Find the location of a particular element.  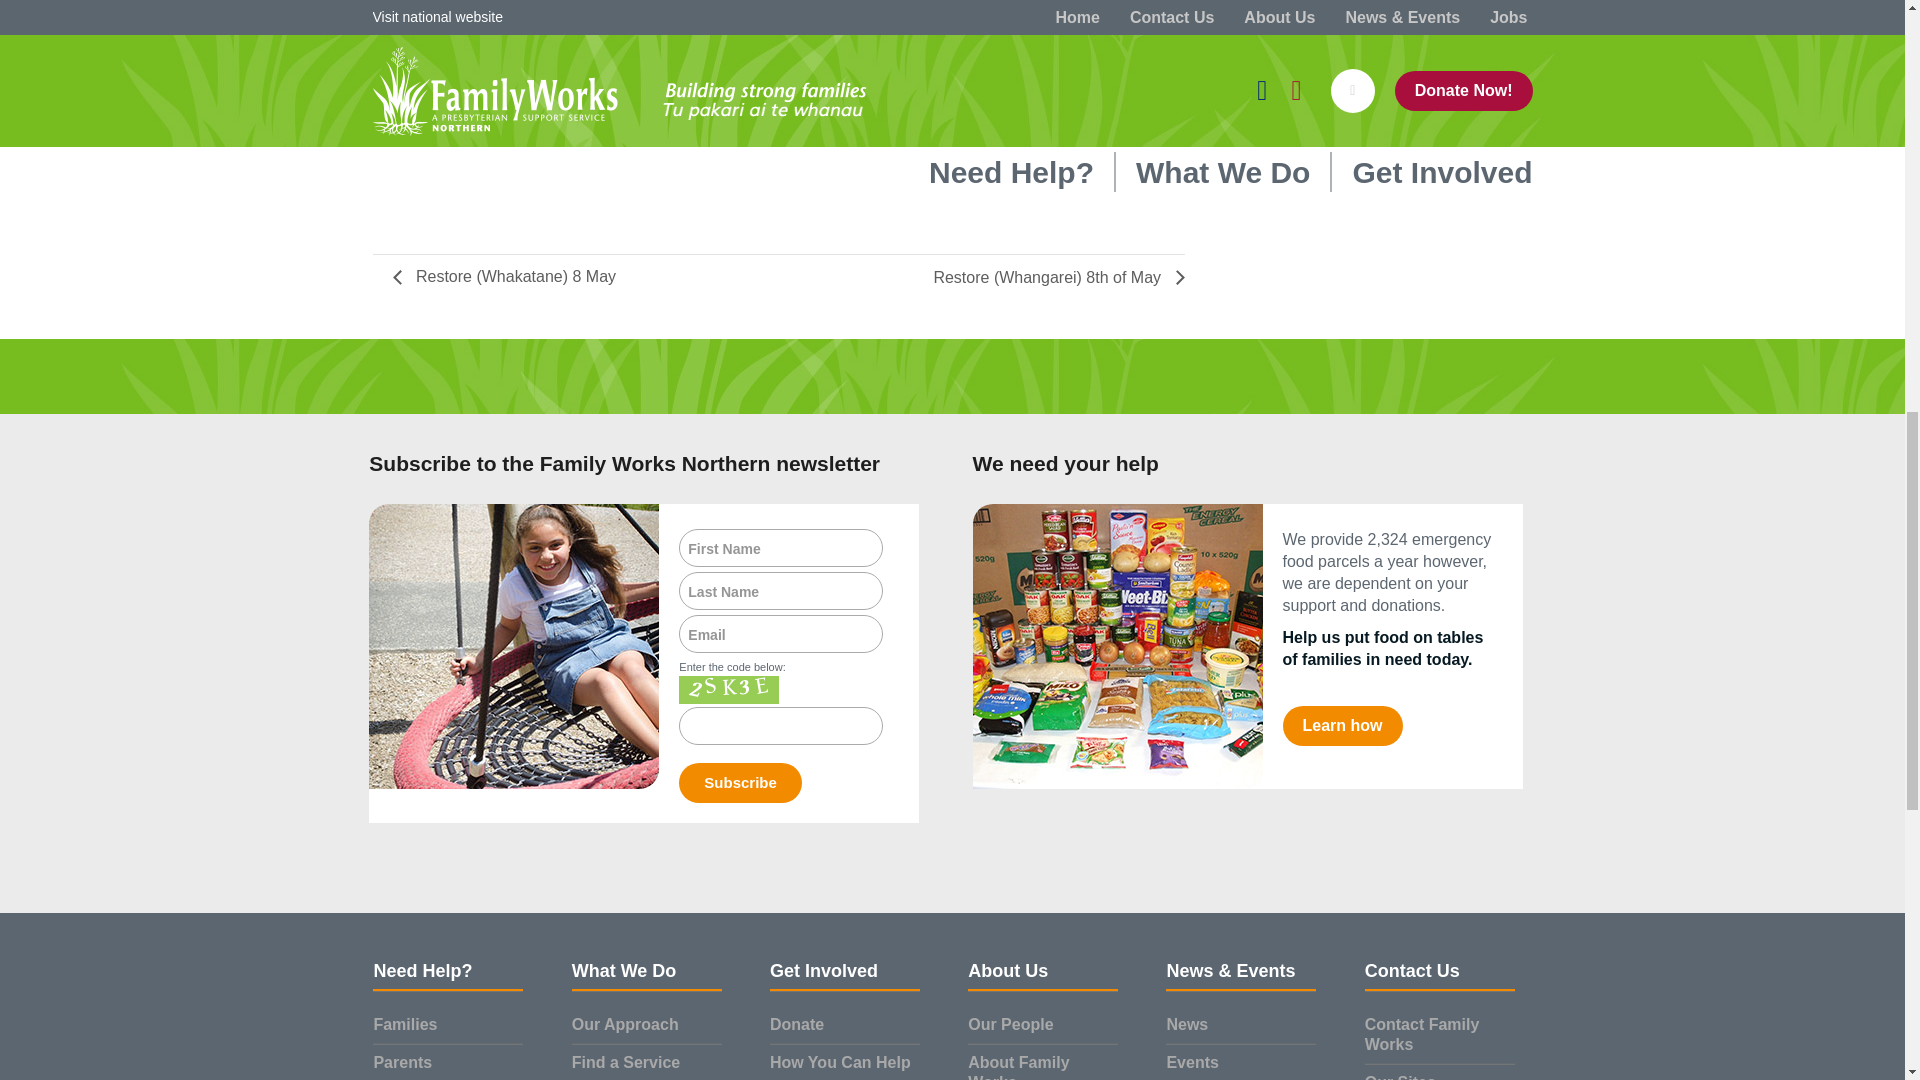

food-bank is located at coordinates (1116, 646).